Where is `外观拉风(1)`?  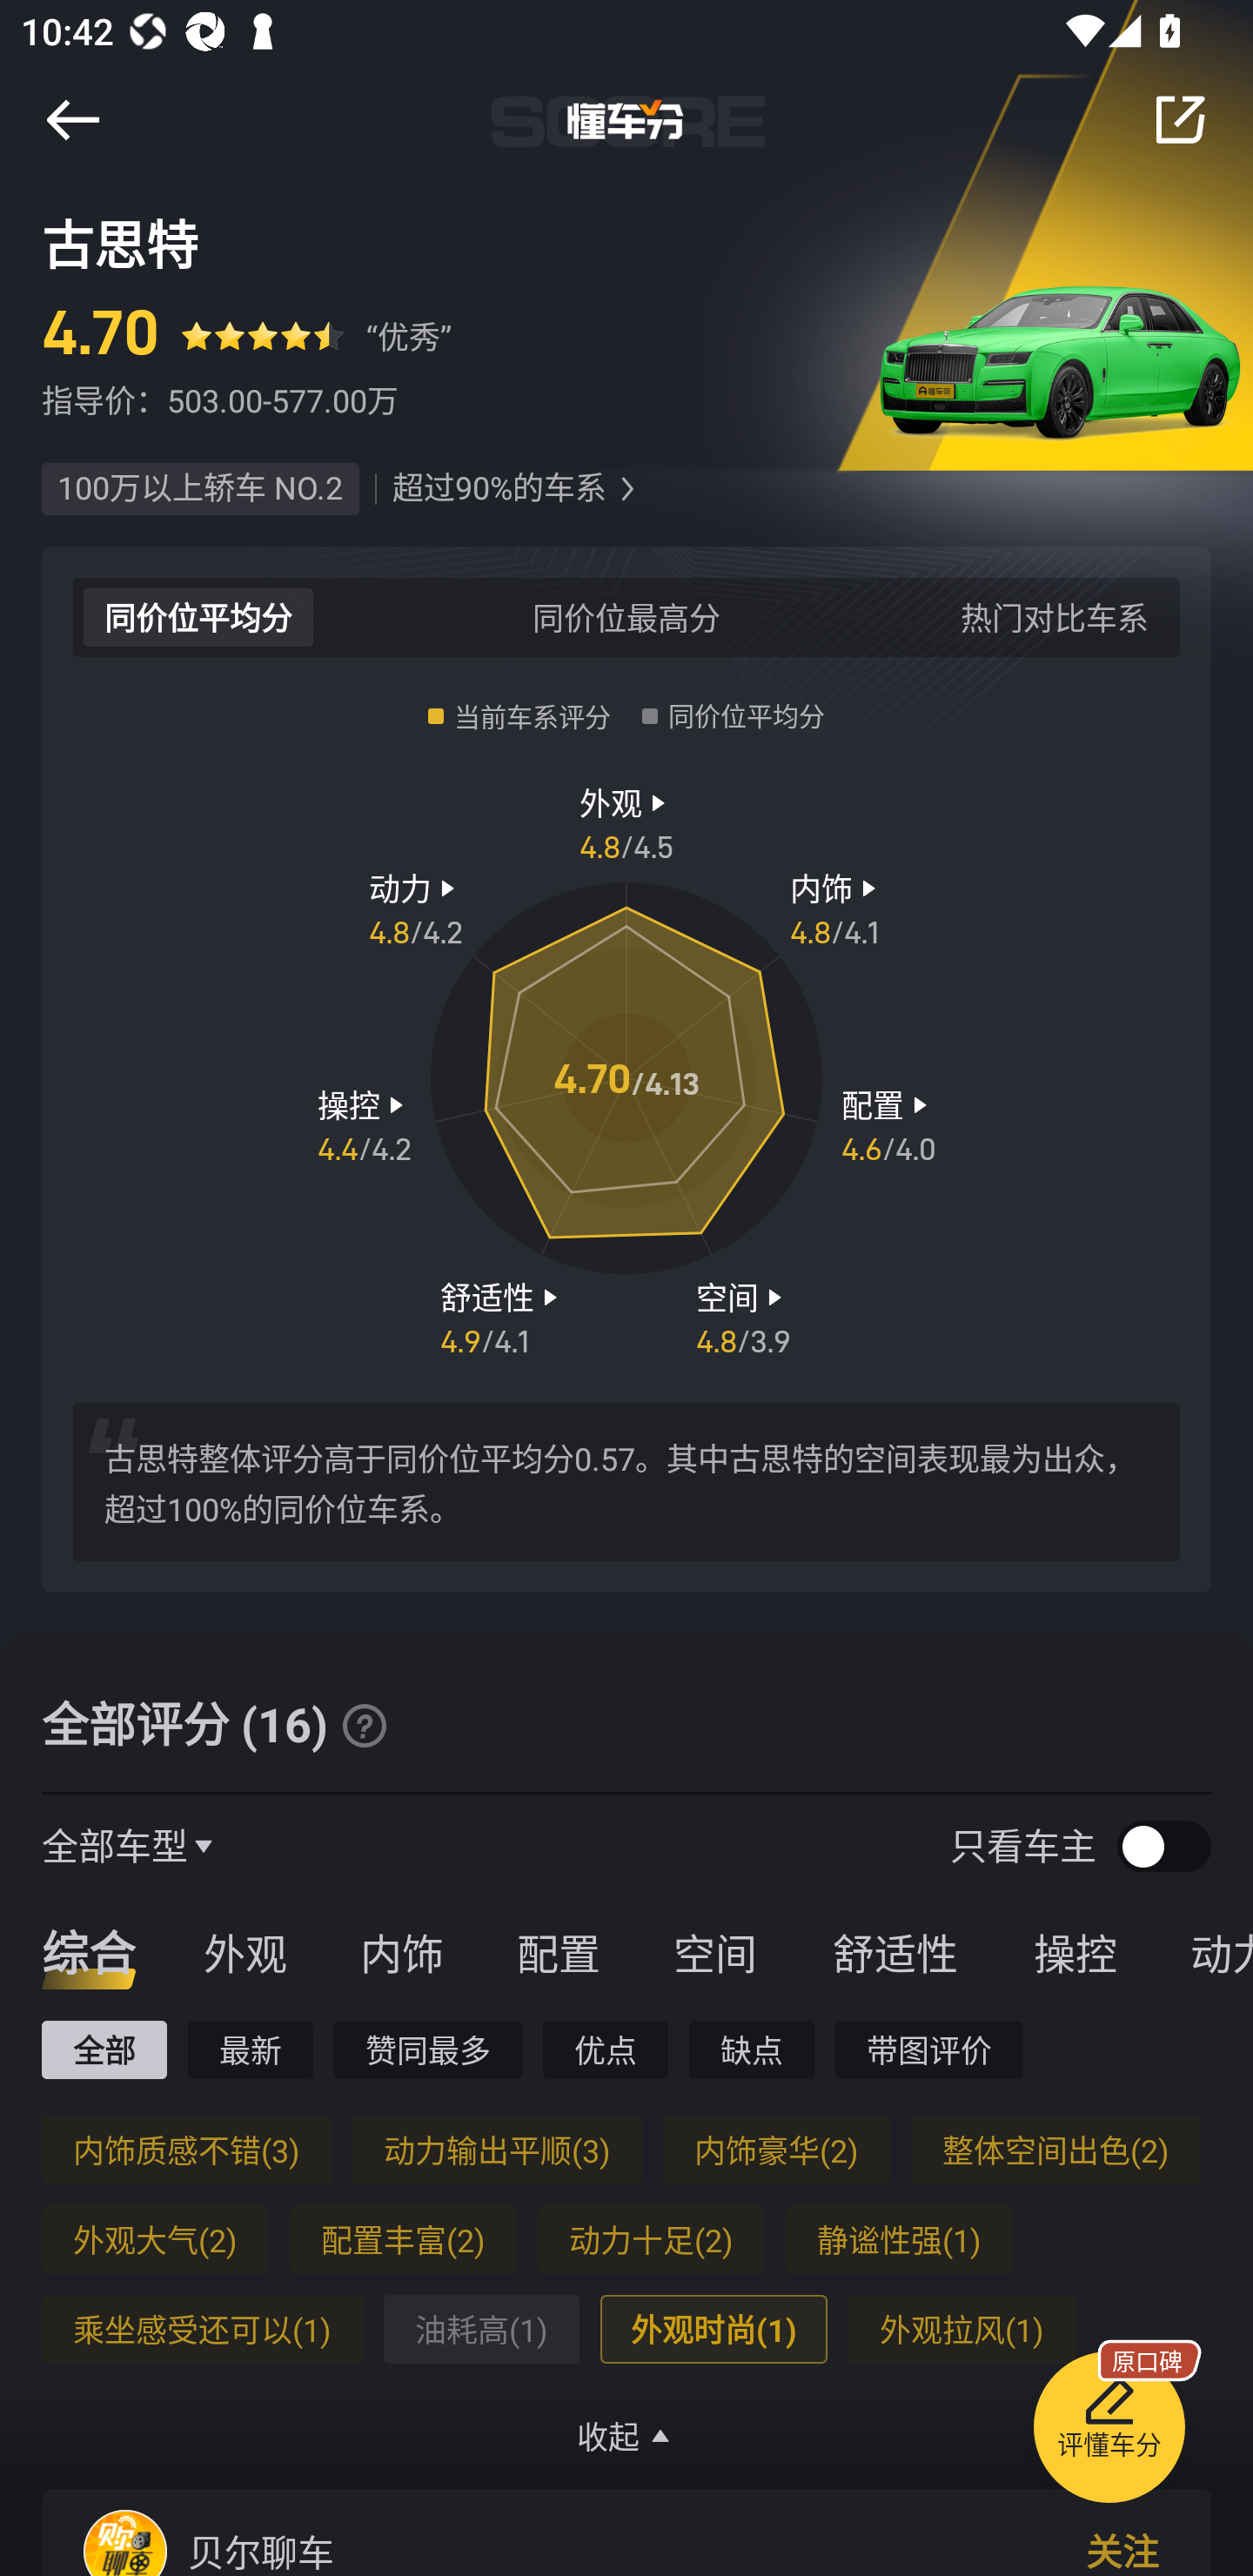 外观拉风(1) is located at coordinates (961, 2330).